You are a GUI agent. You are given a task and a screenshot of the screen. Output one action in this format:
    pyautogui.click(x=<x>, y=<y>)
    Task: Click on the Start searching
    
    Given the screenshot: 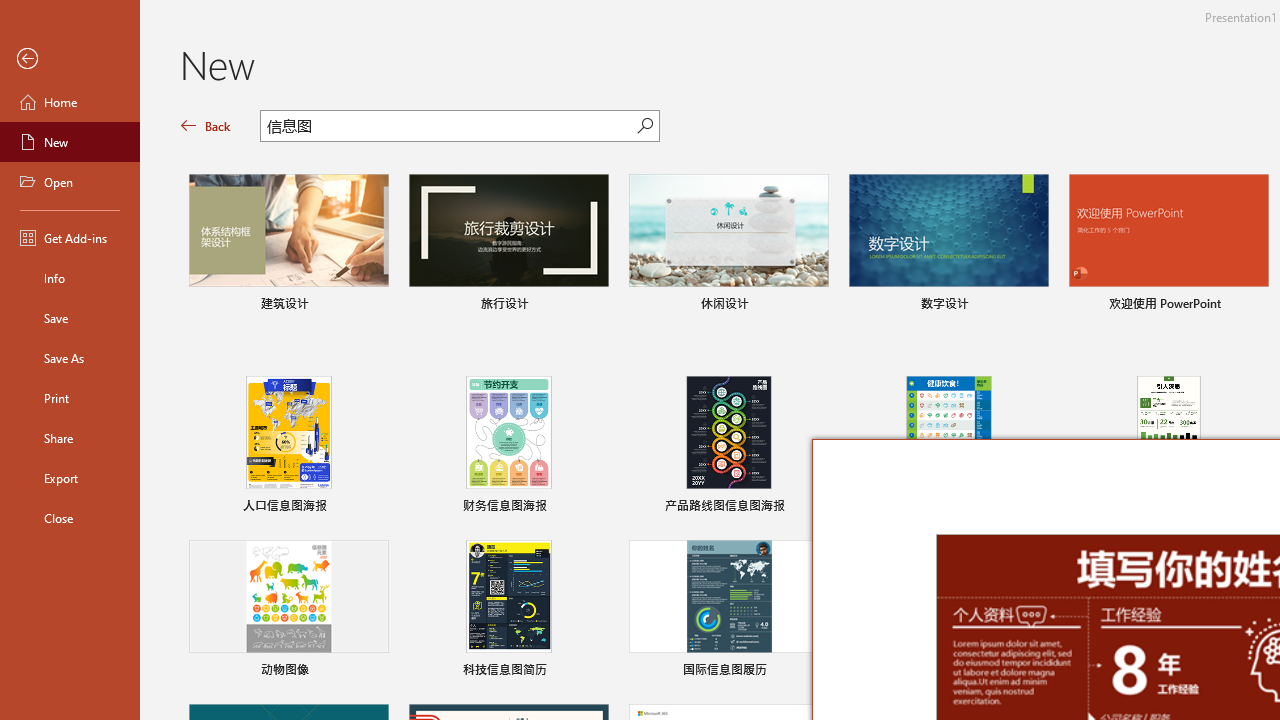 What is the action you would take?
    pyautogui.click(x=645, y=126)
    